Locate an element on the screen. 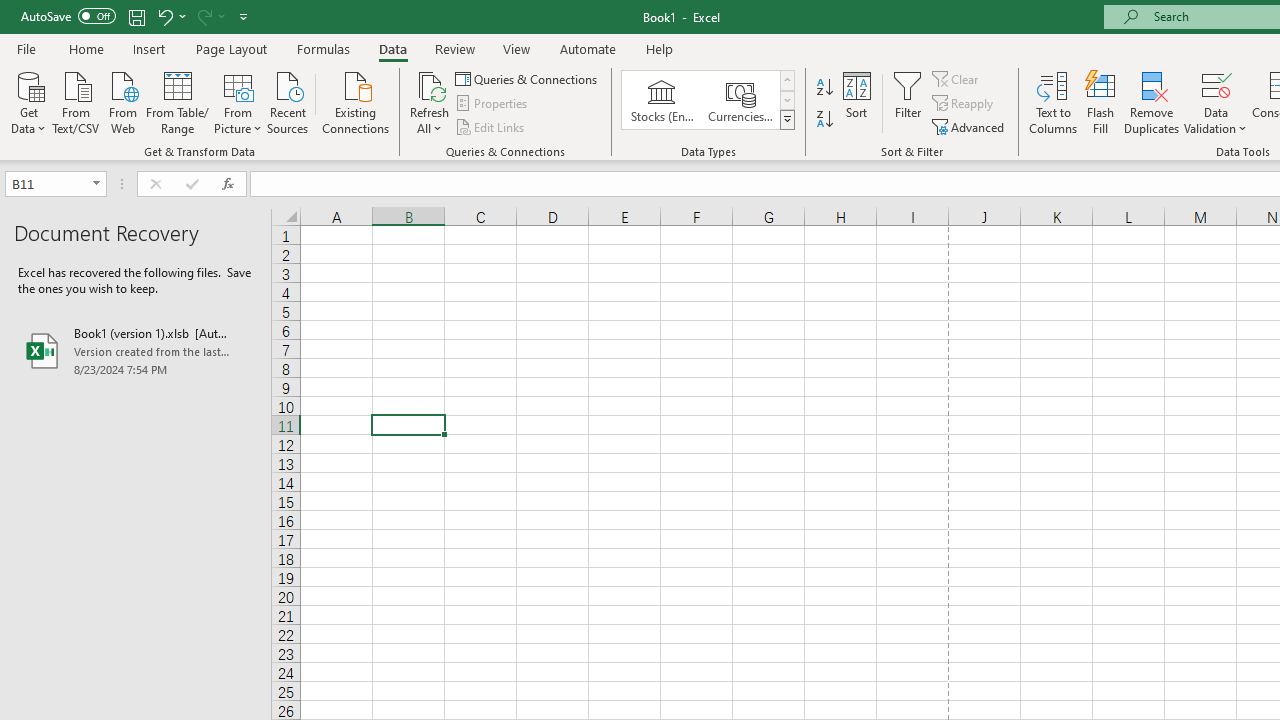 The width and height of the screenshot is (1280, 720). Sort Z to A is located at coordinates (824, 120).